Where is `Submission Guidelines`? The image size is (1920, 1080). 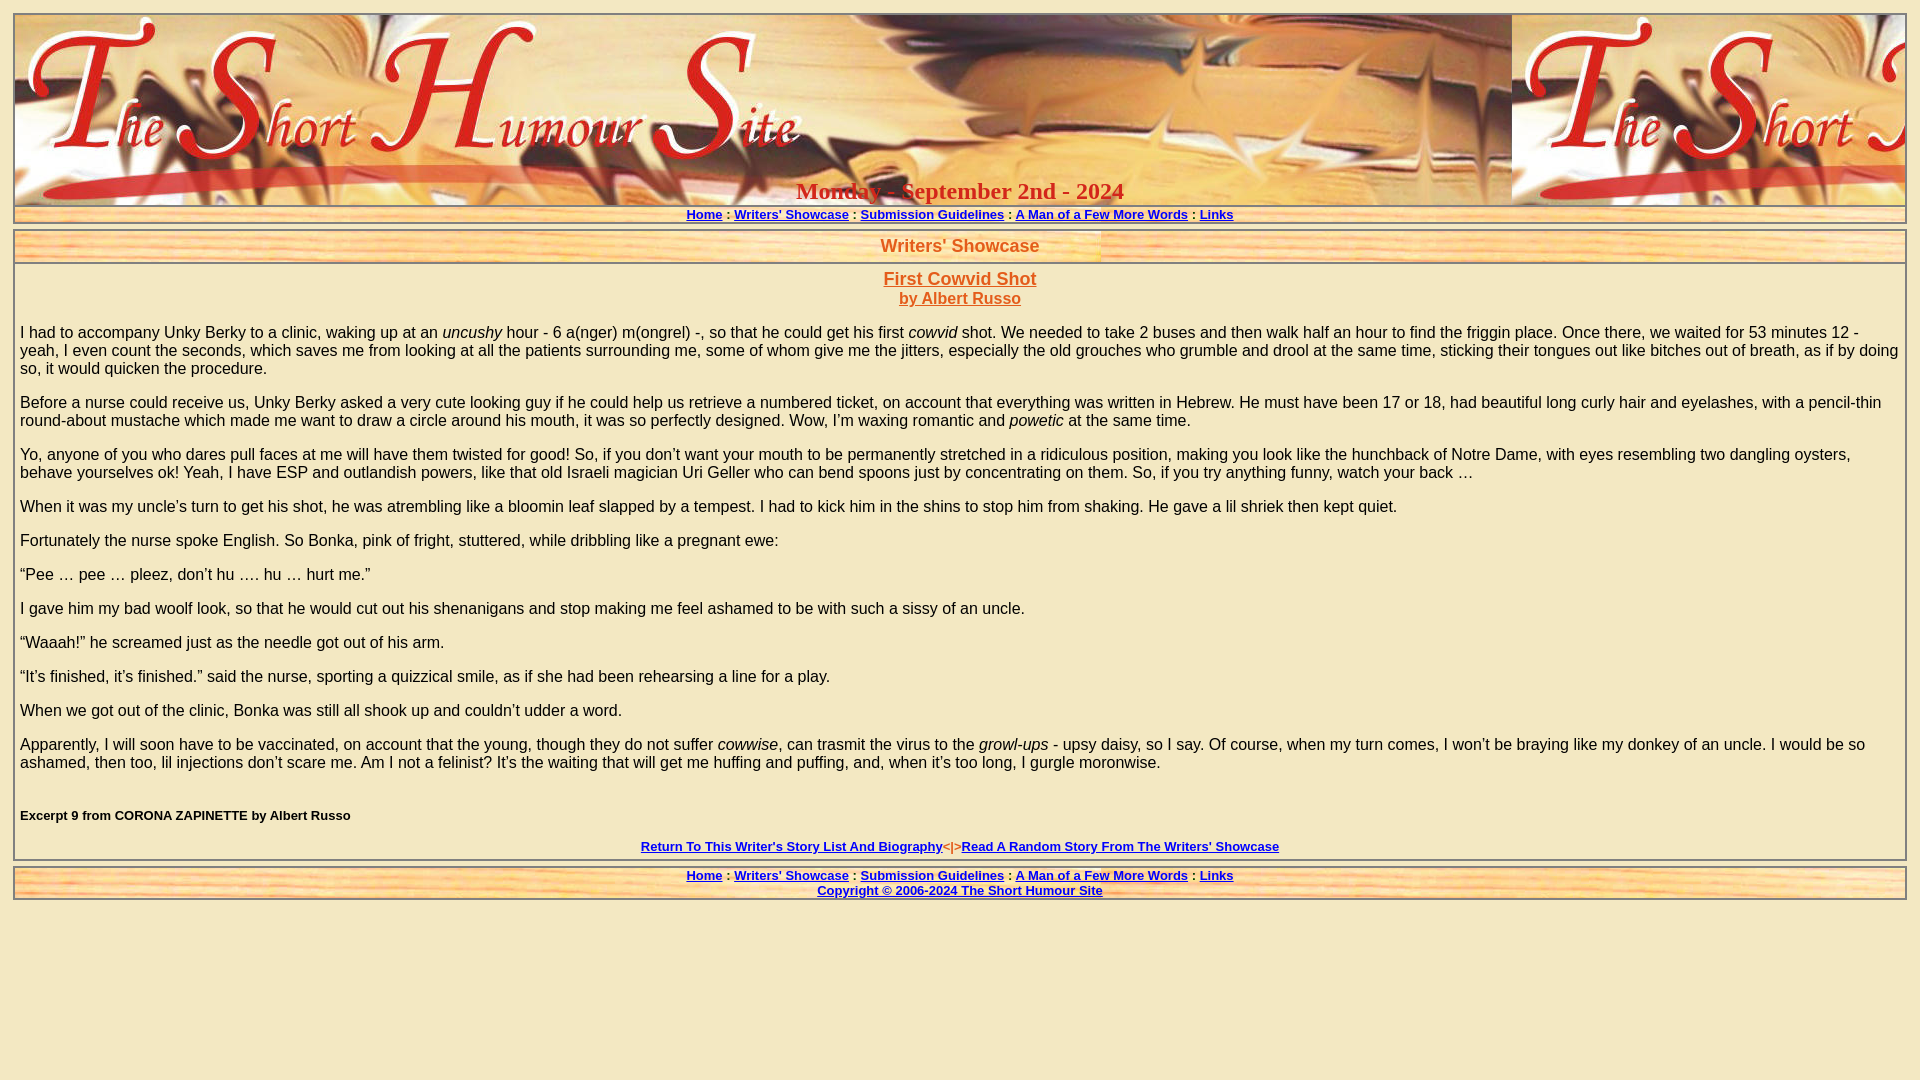 Submission Guidelines is located at coordinates (932, 214).